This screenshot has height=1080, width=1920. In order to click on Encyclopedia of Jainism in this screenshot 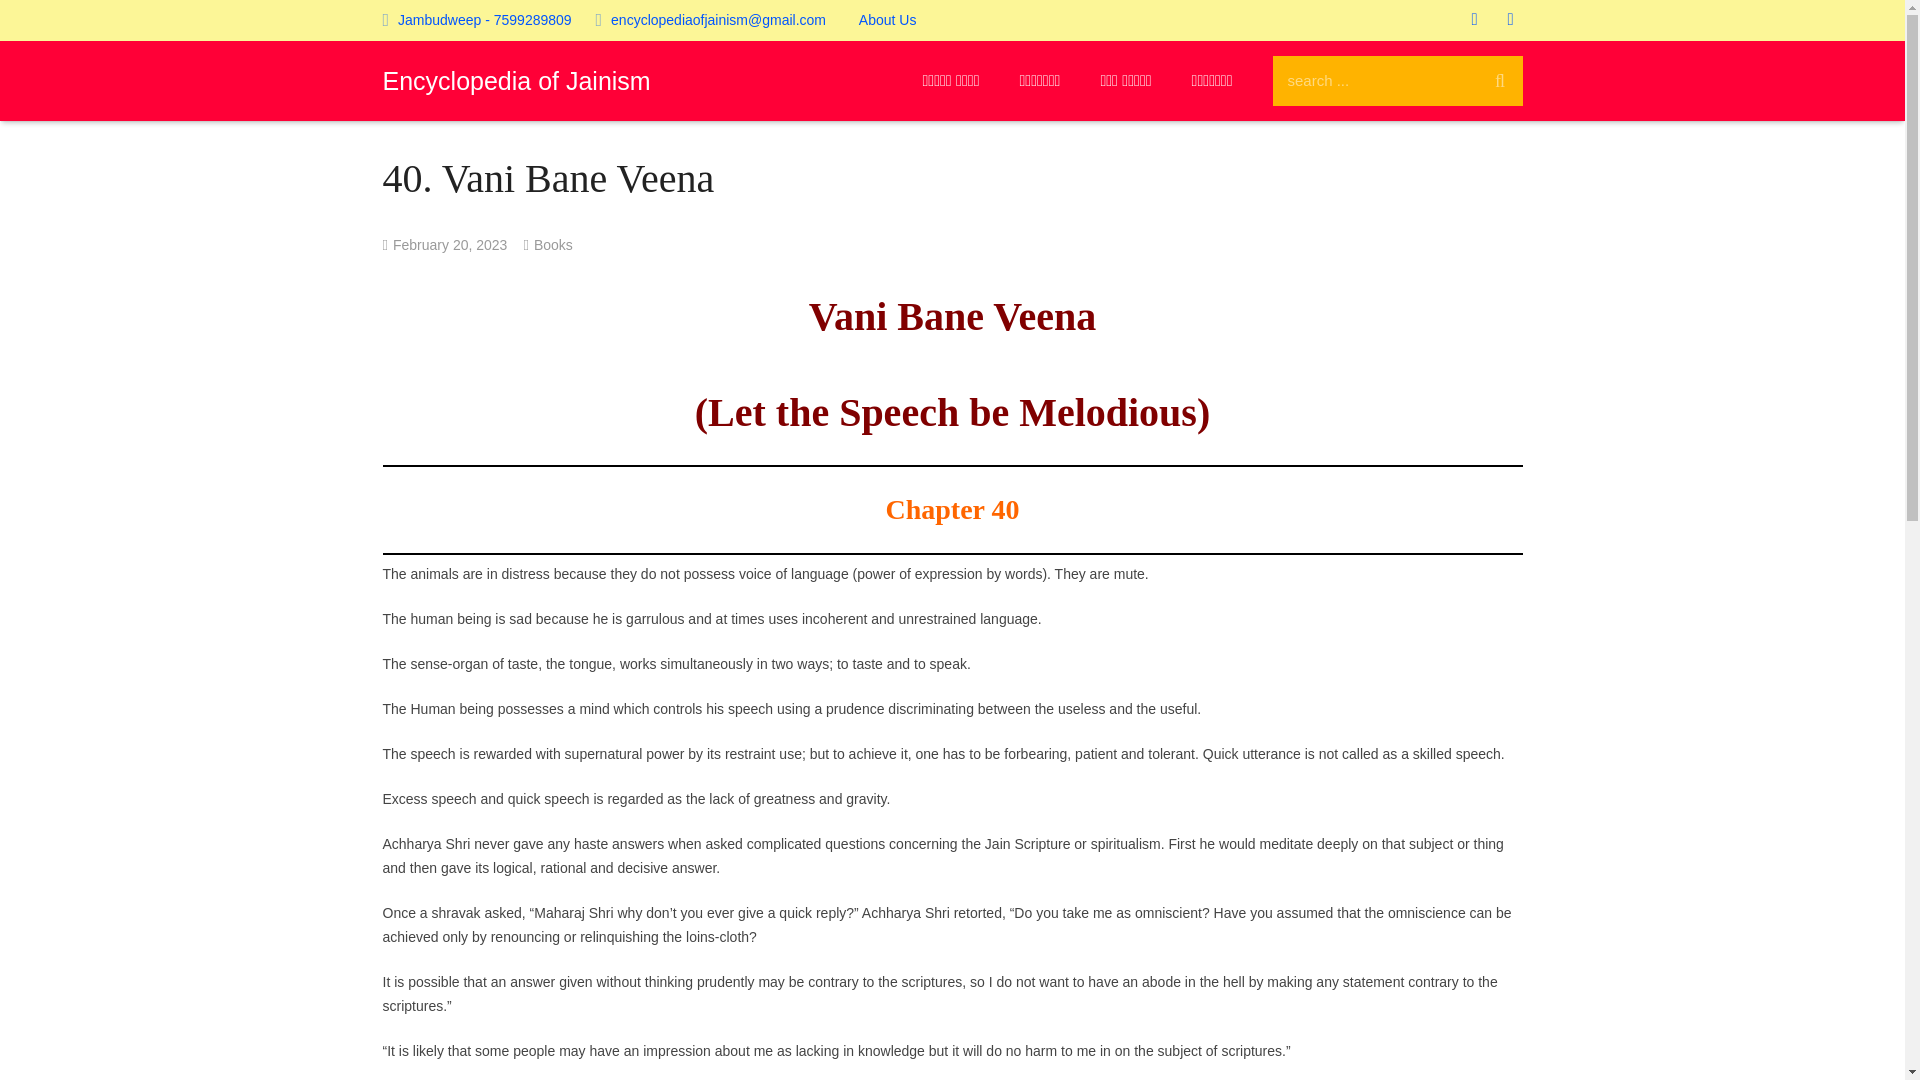, I will do `click(516, 80)`.